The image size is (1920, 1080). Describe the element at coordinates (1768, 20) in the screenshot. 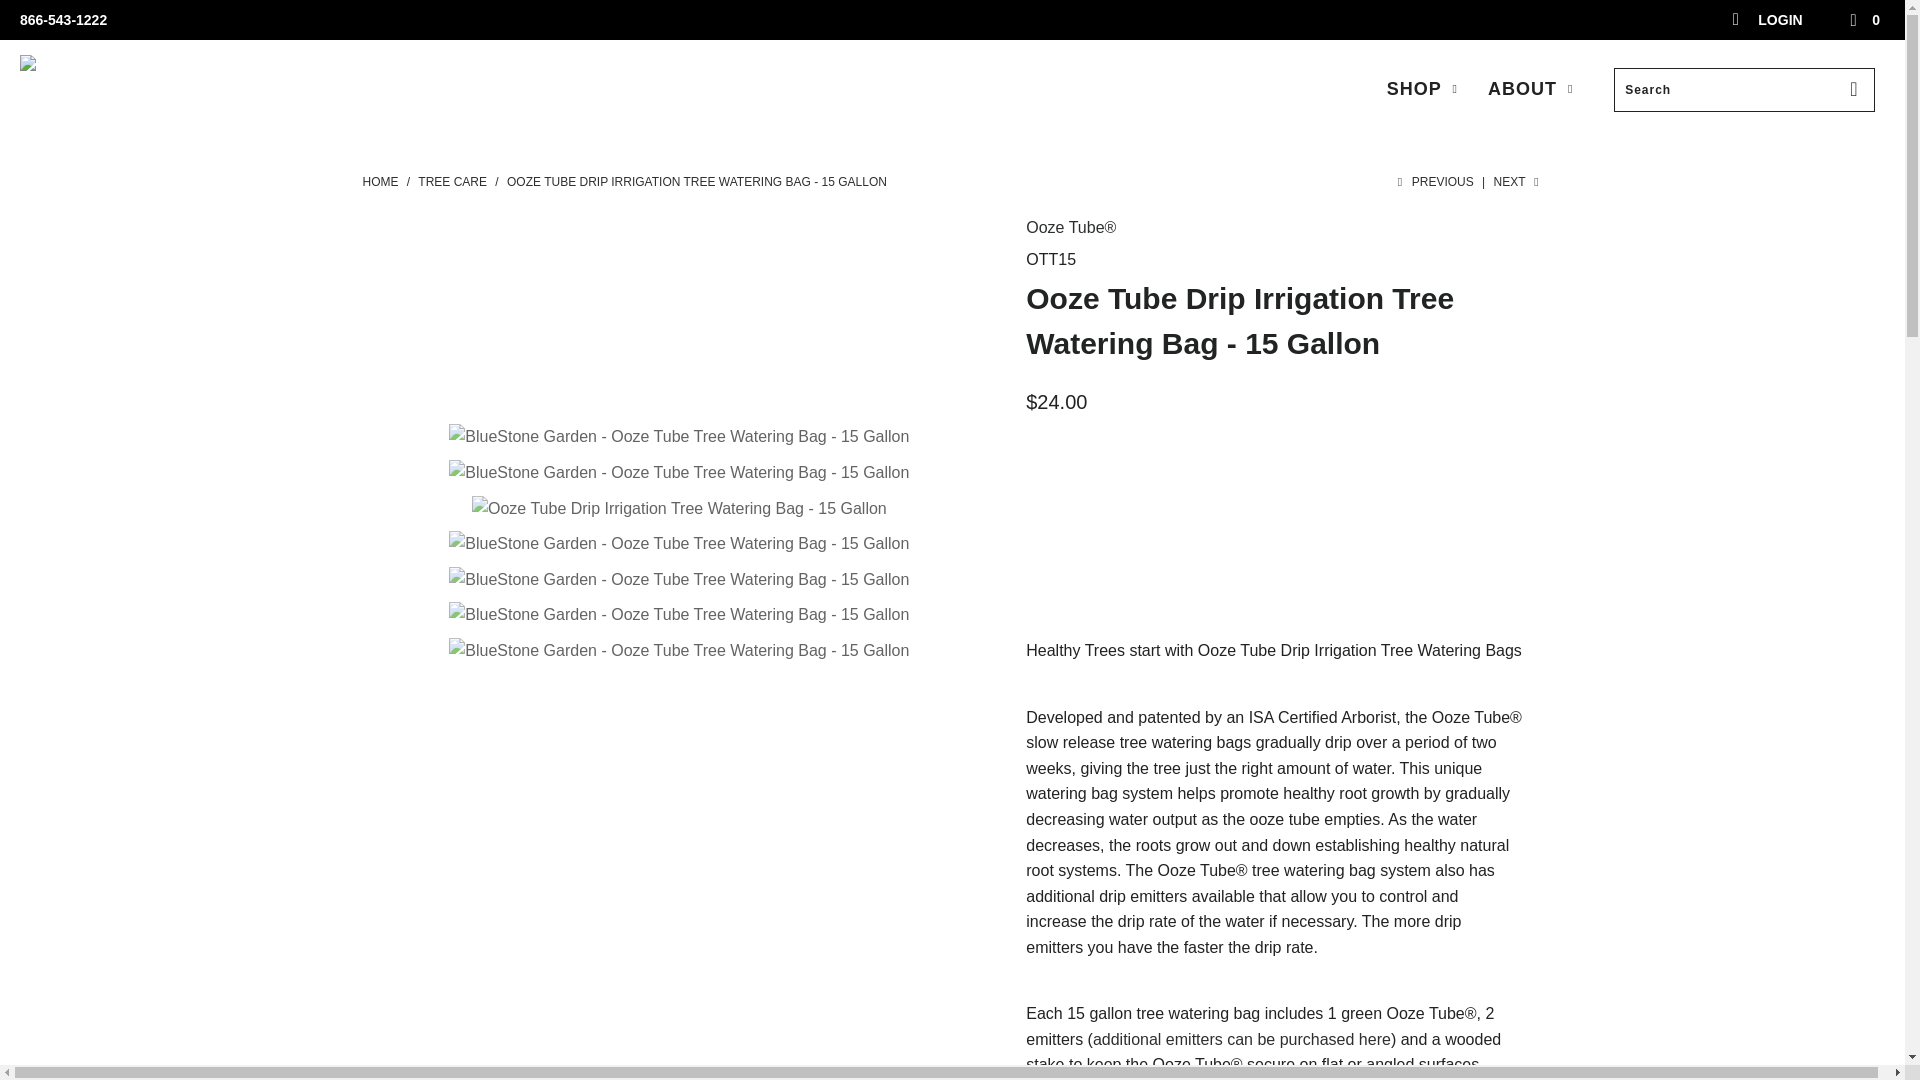

I see `My Account ` at that location.